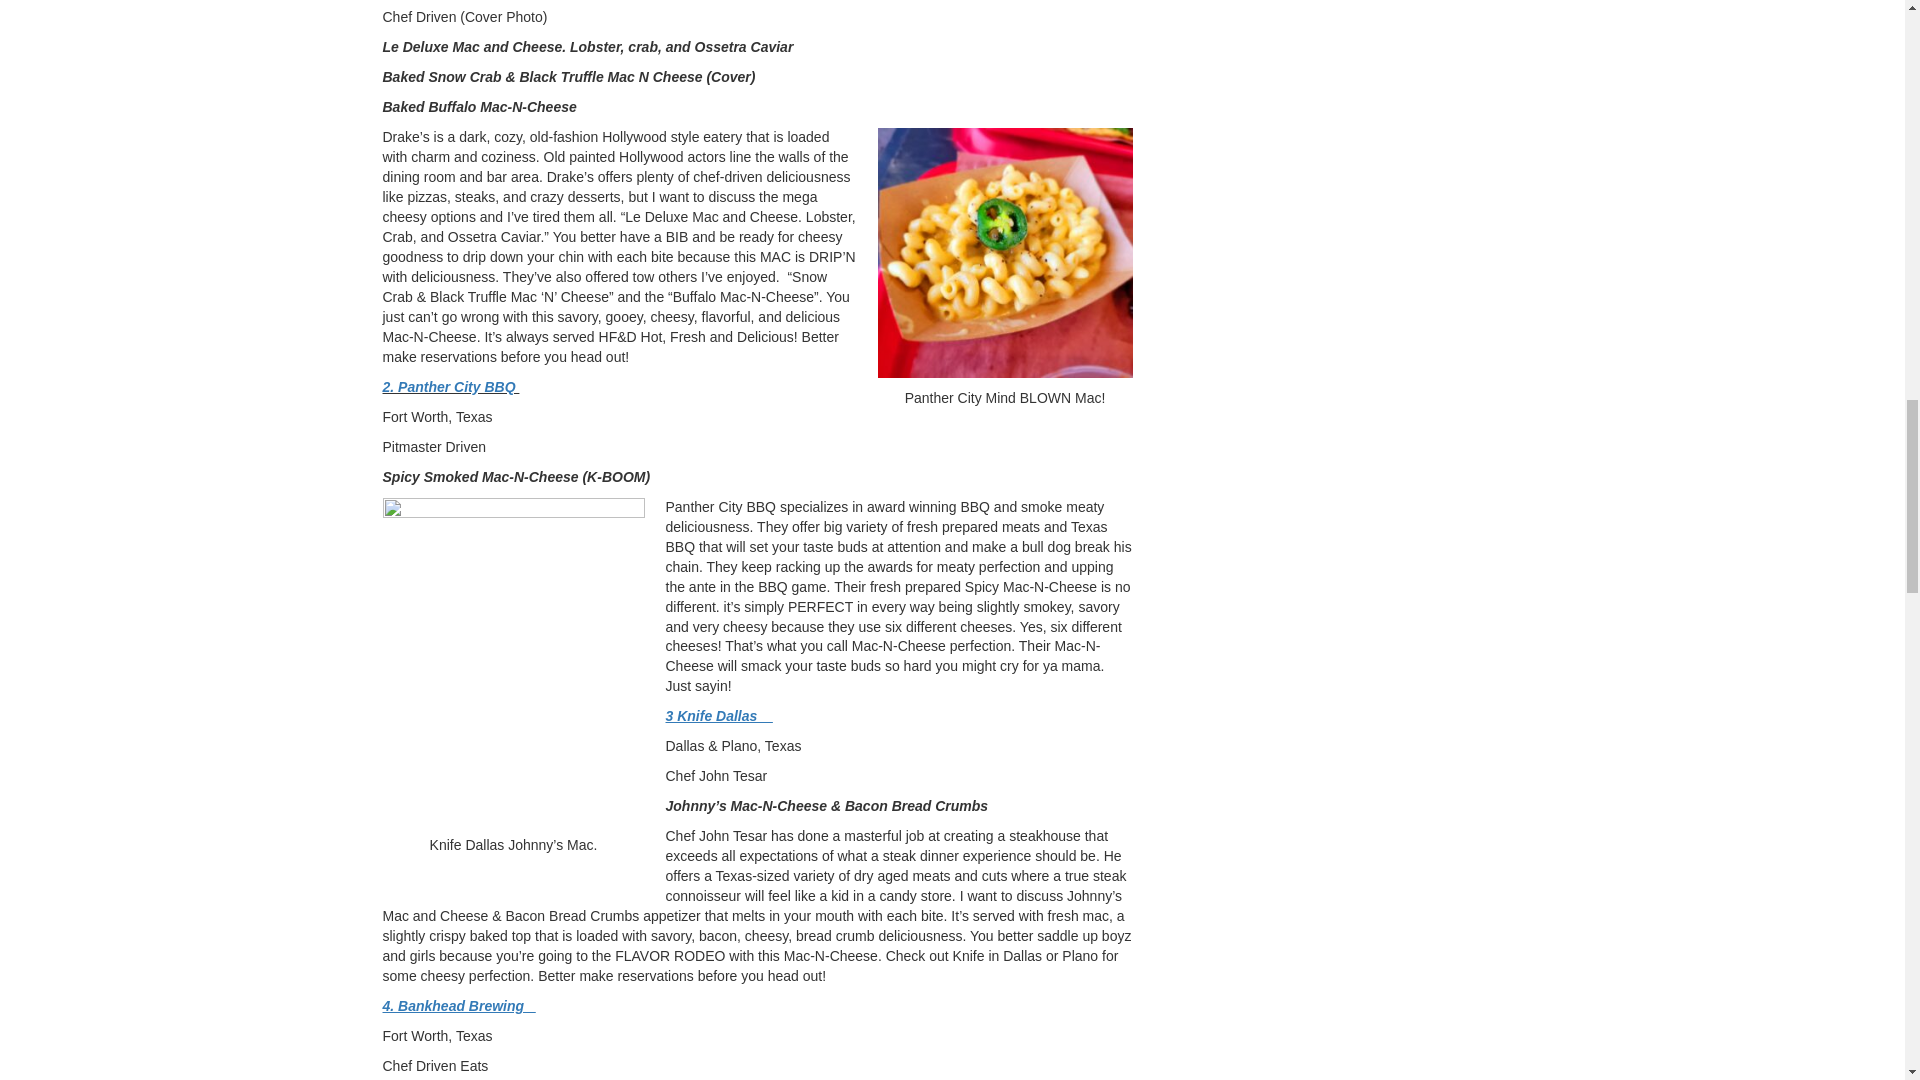  What do you see at coordinates (450, 387) in the screenshot?
I see `2. Panther City BBQ ` at bounding box center [450, 387].